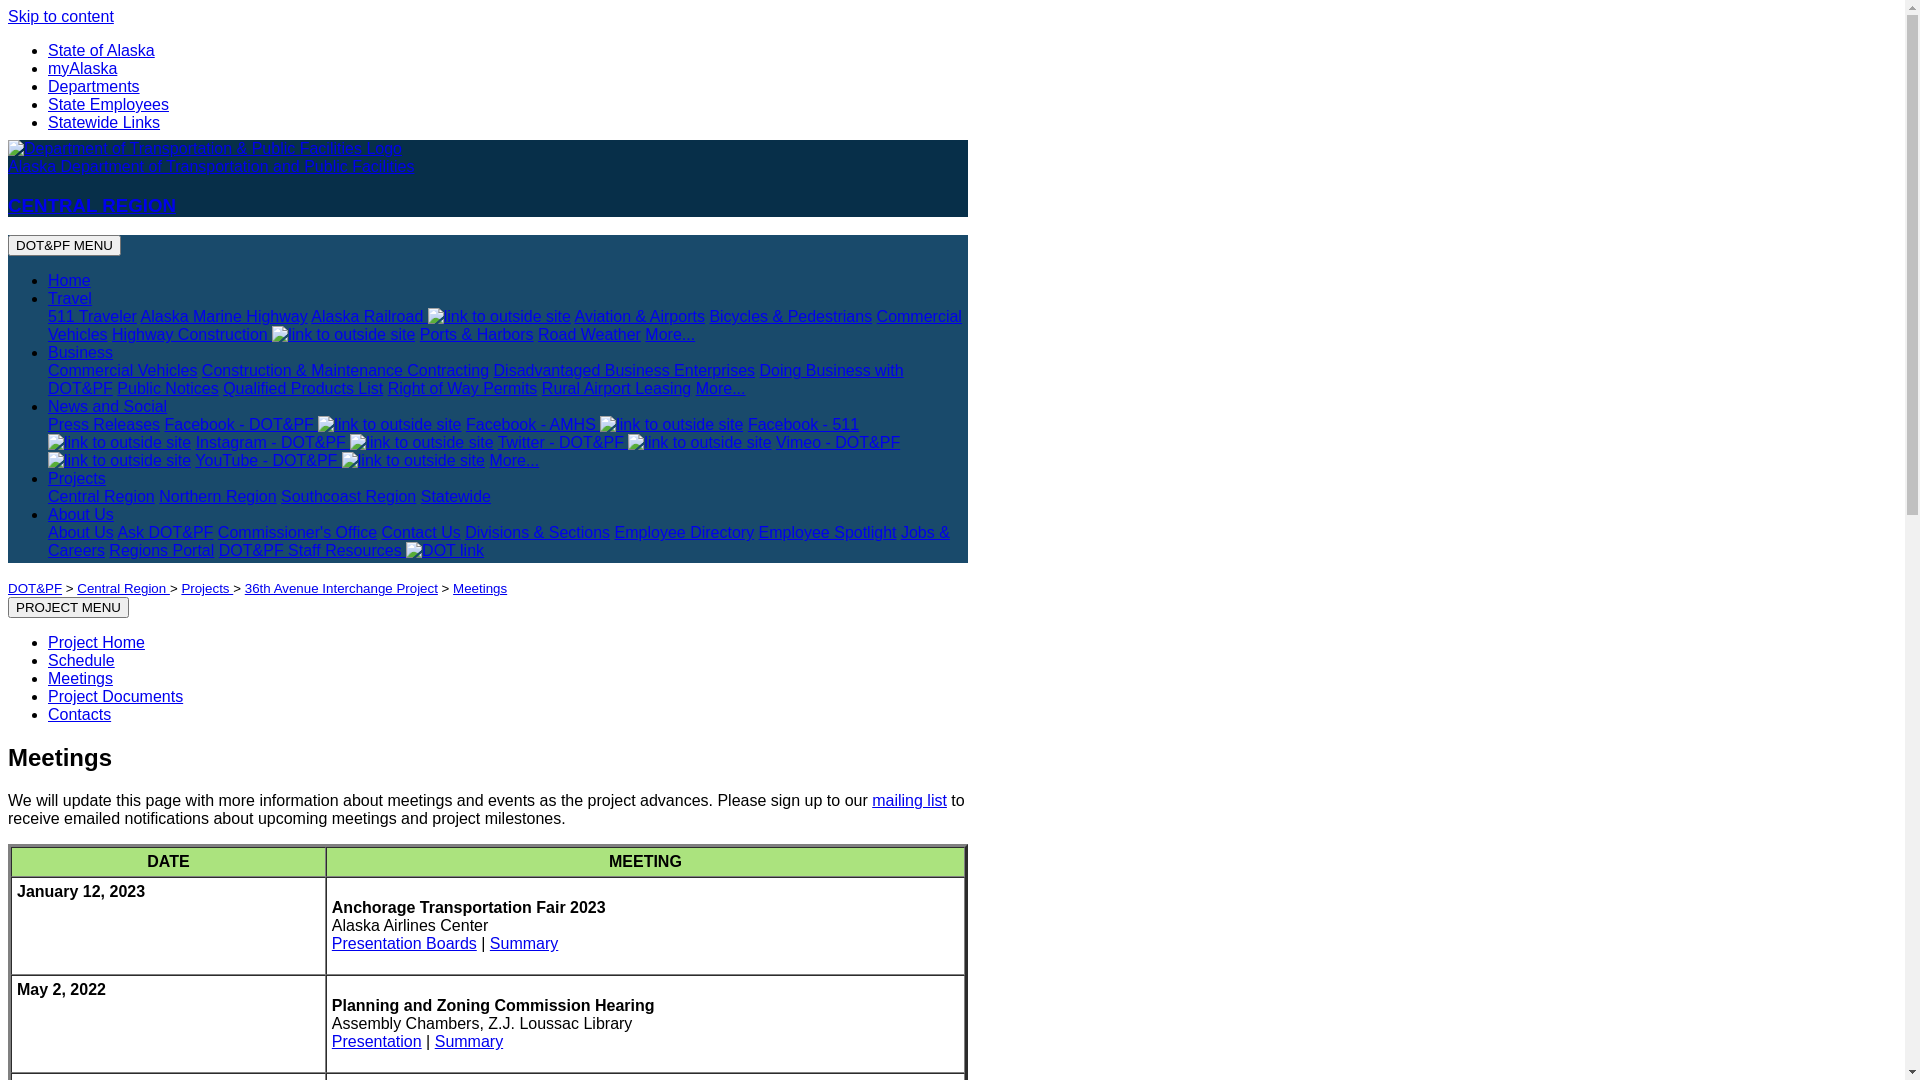 This screenshot has width=1920, height=1080. I want to click on Meetings, so click(80, 678).